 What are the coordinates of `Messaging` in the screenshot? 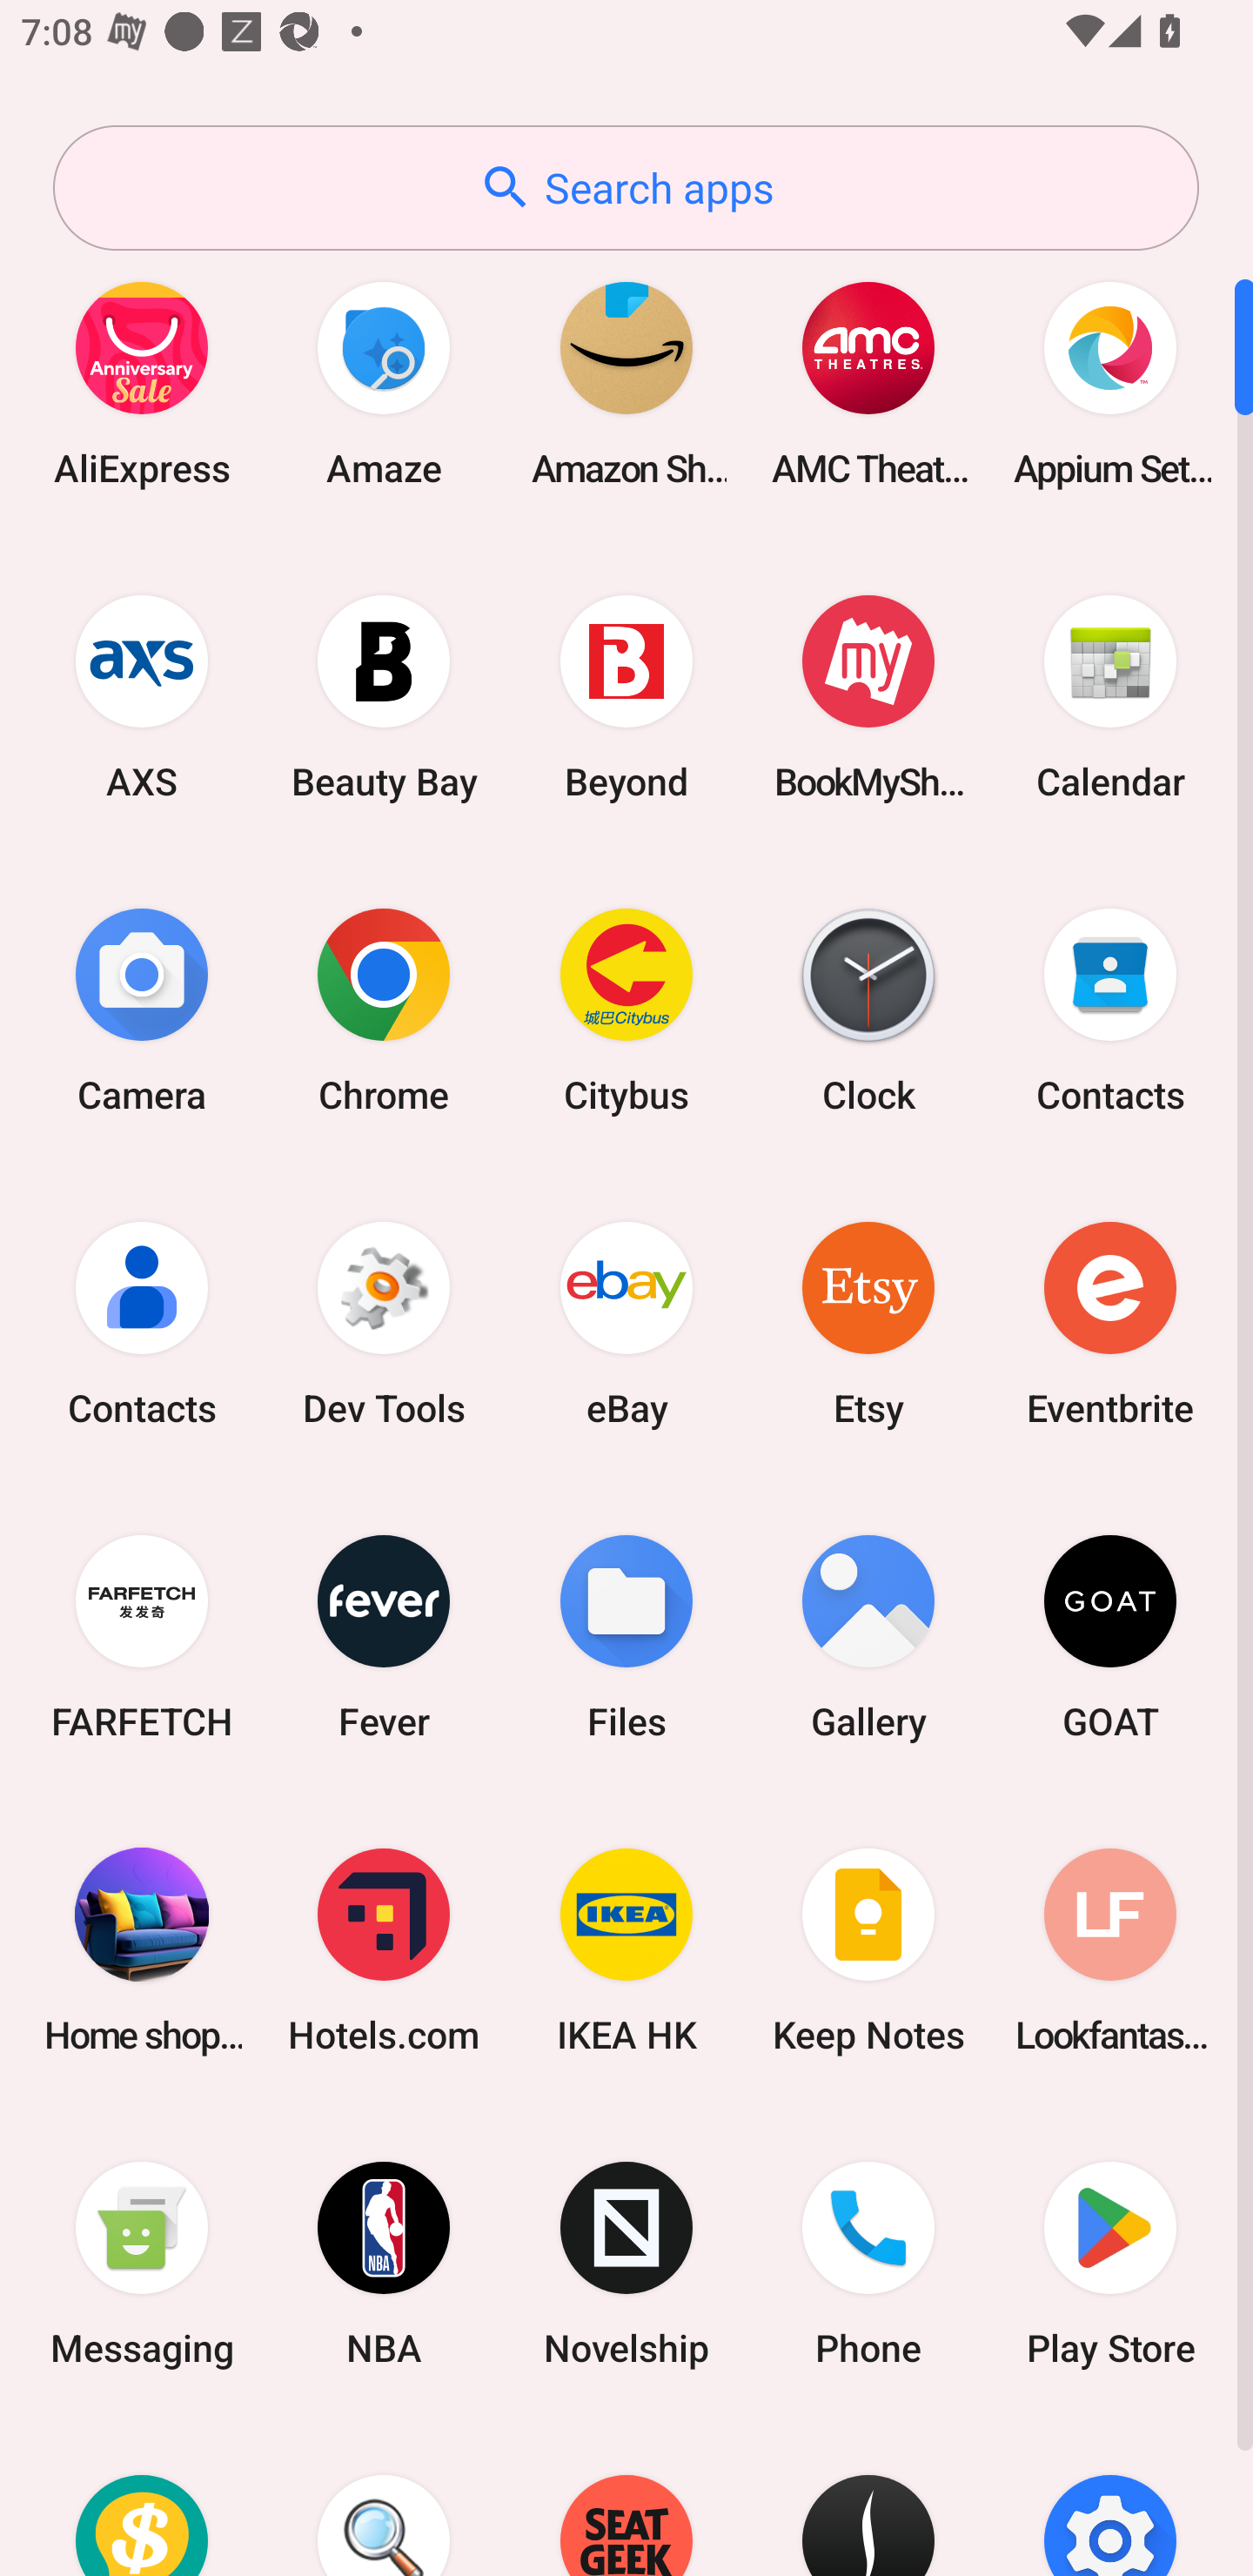 It's located at (142, 2264).